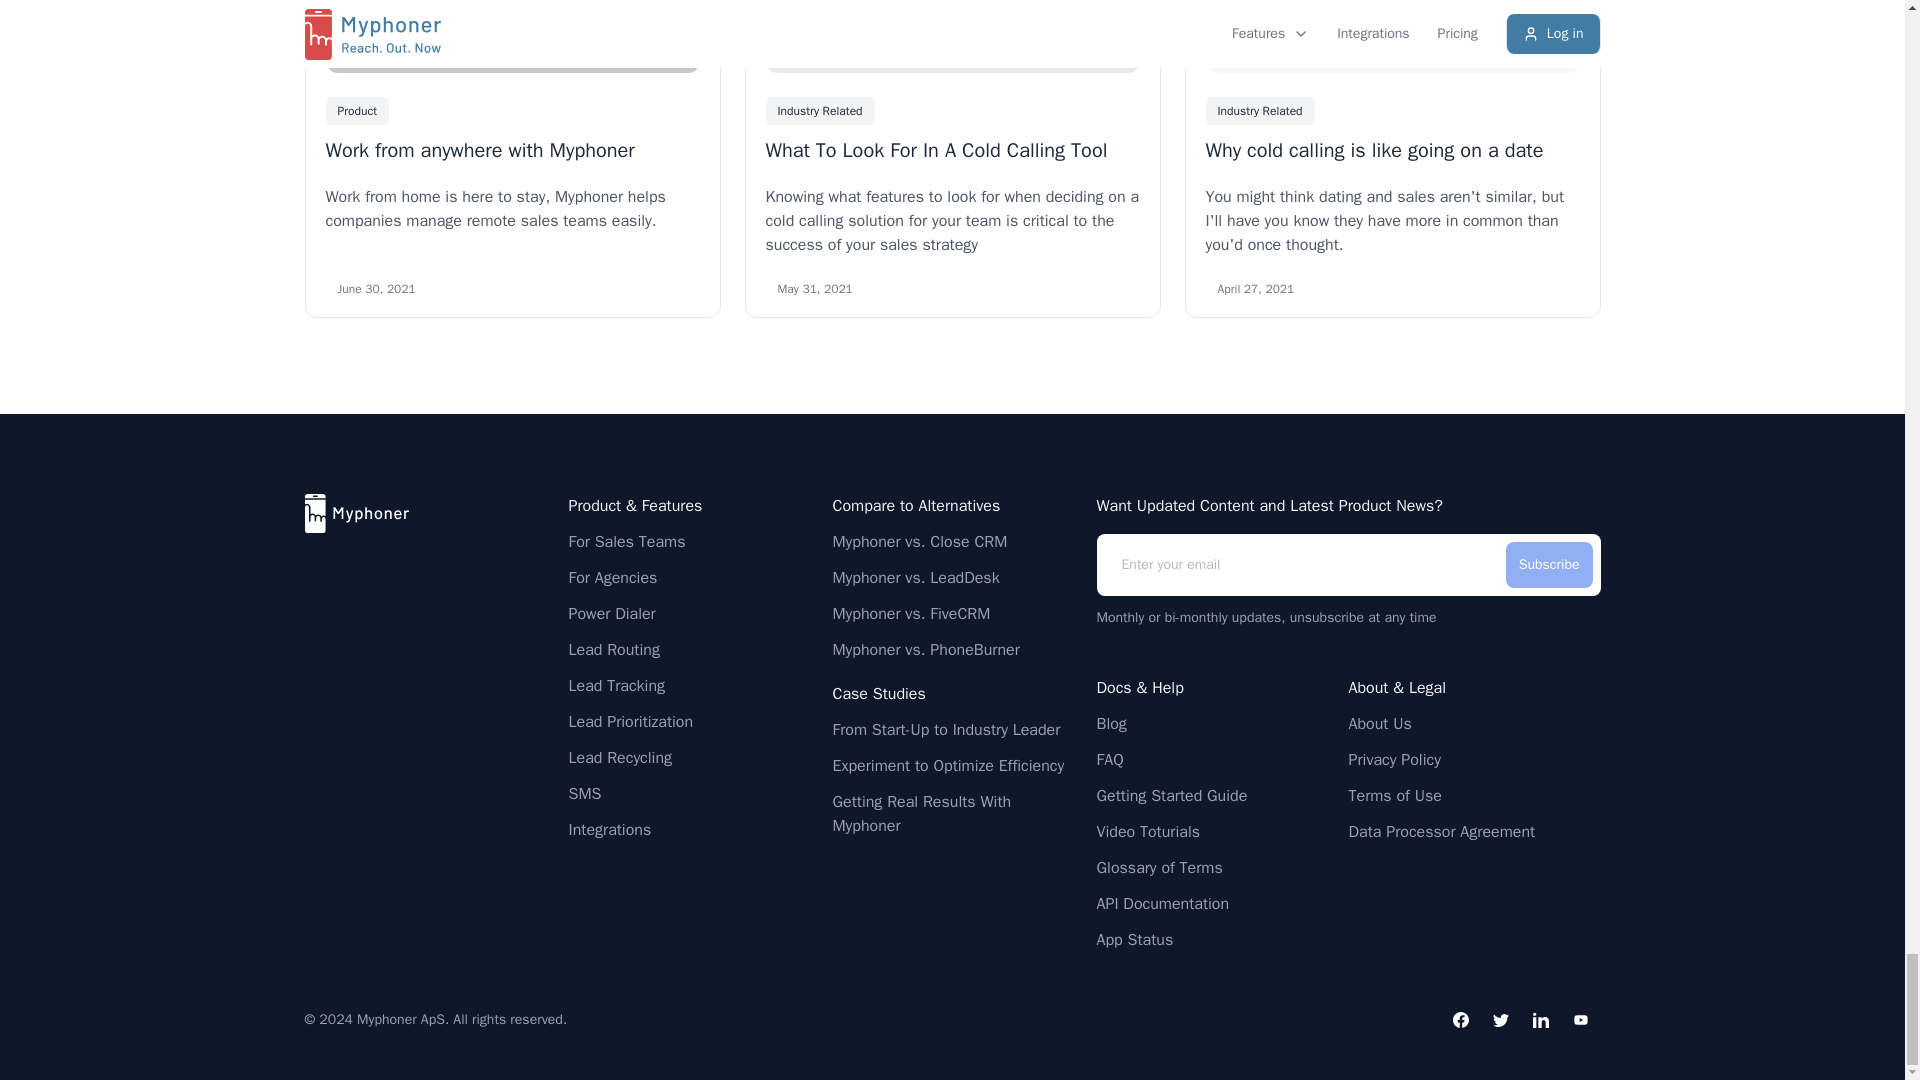 This screenshot has height=1080, width=1920. I want to click on Myphoner on LinkedIn, so click(1540, 1020).